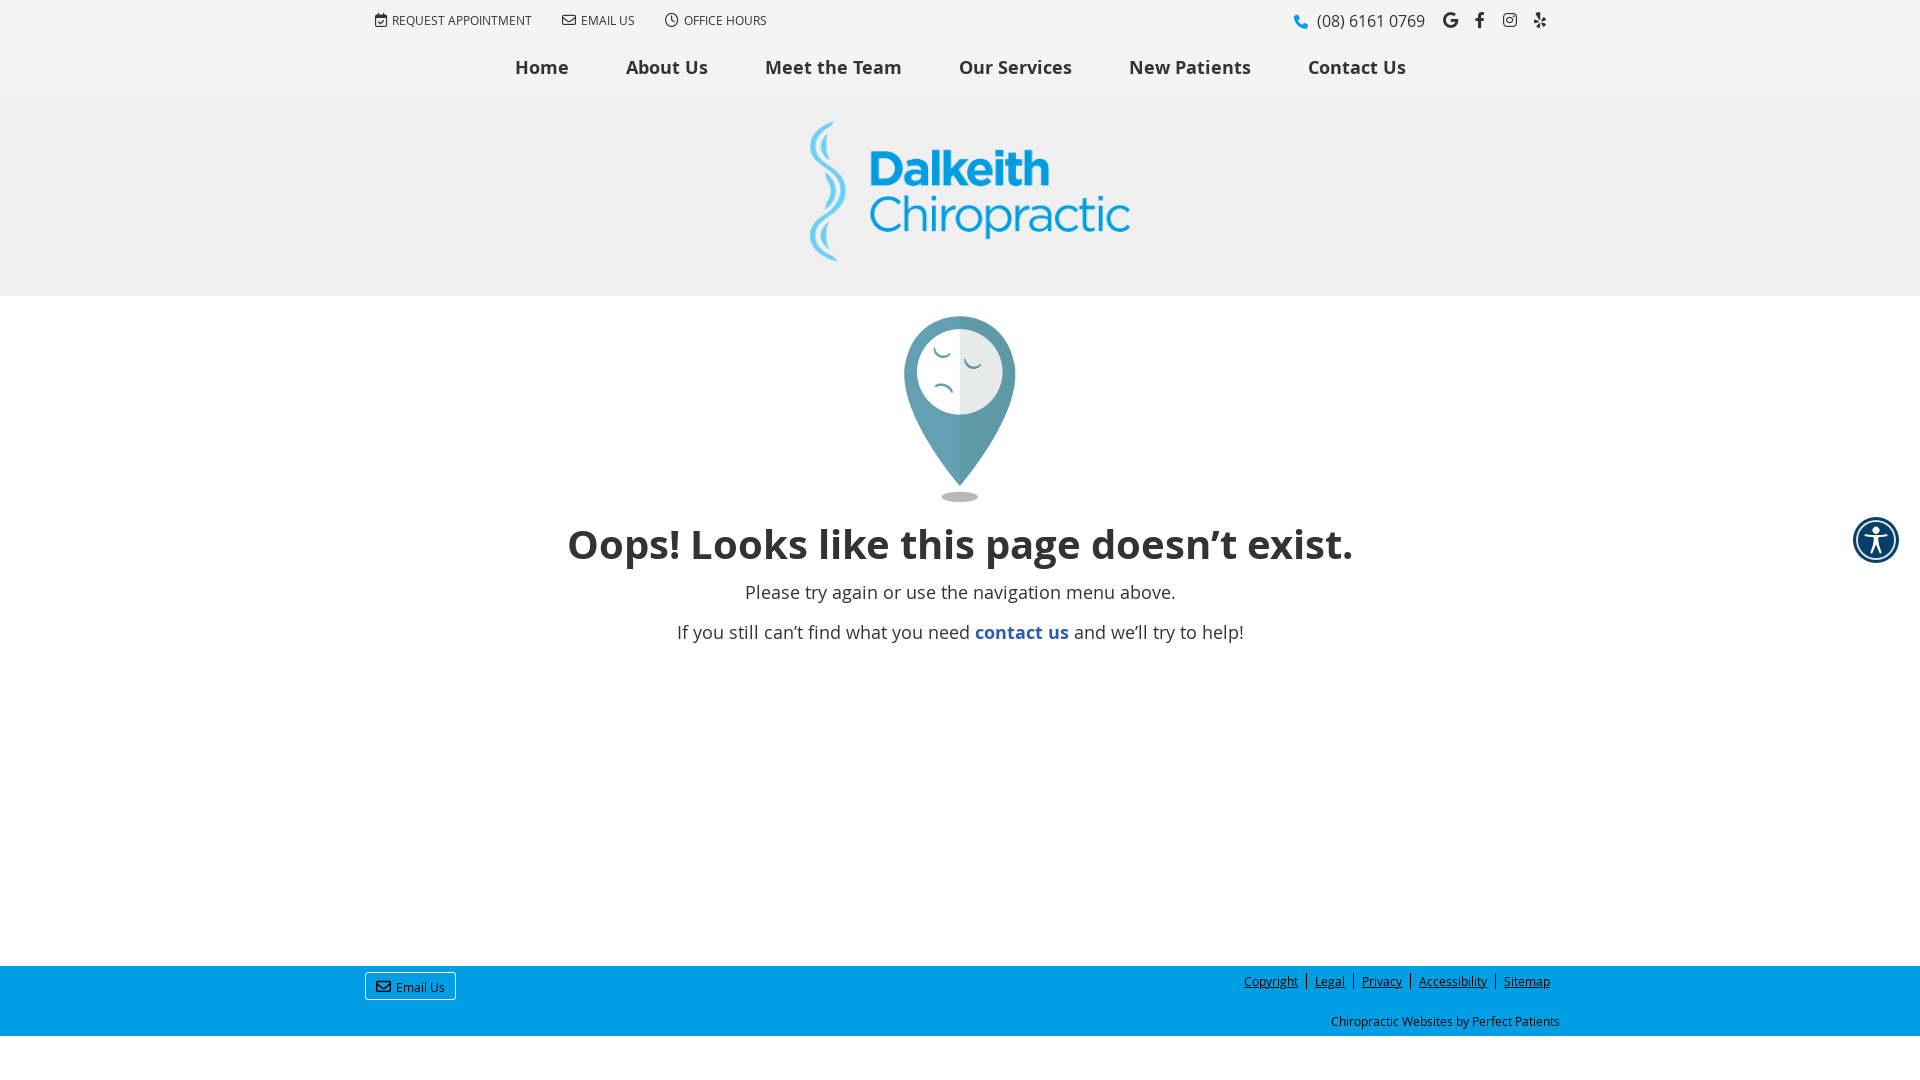 The image size is (1920, 1080). I want to click on Facebook Social Button, so click(1480, 20).